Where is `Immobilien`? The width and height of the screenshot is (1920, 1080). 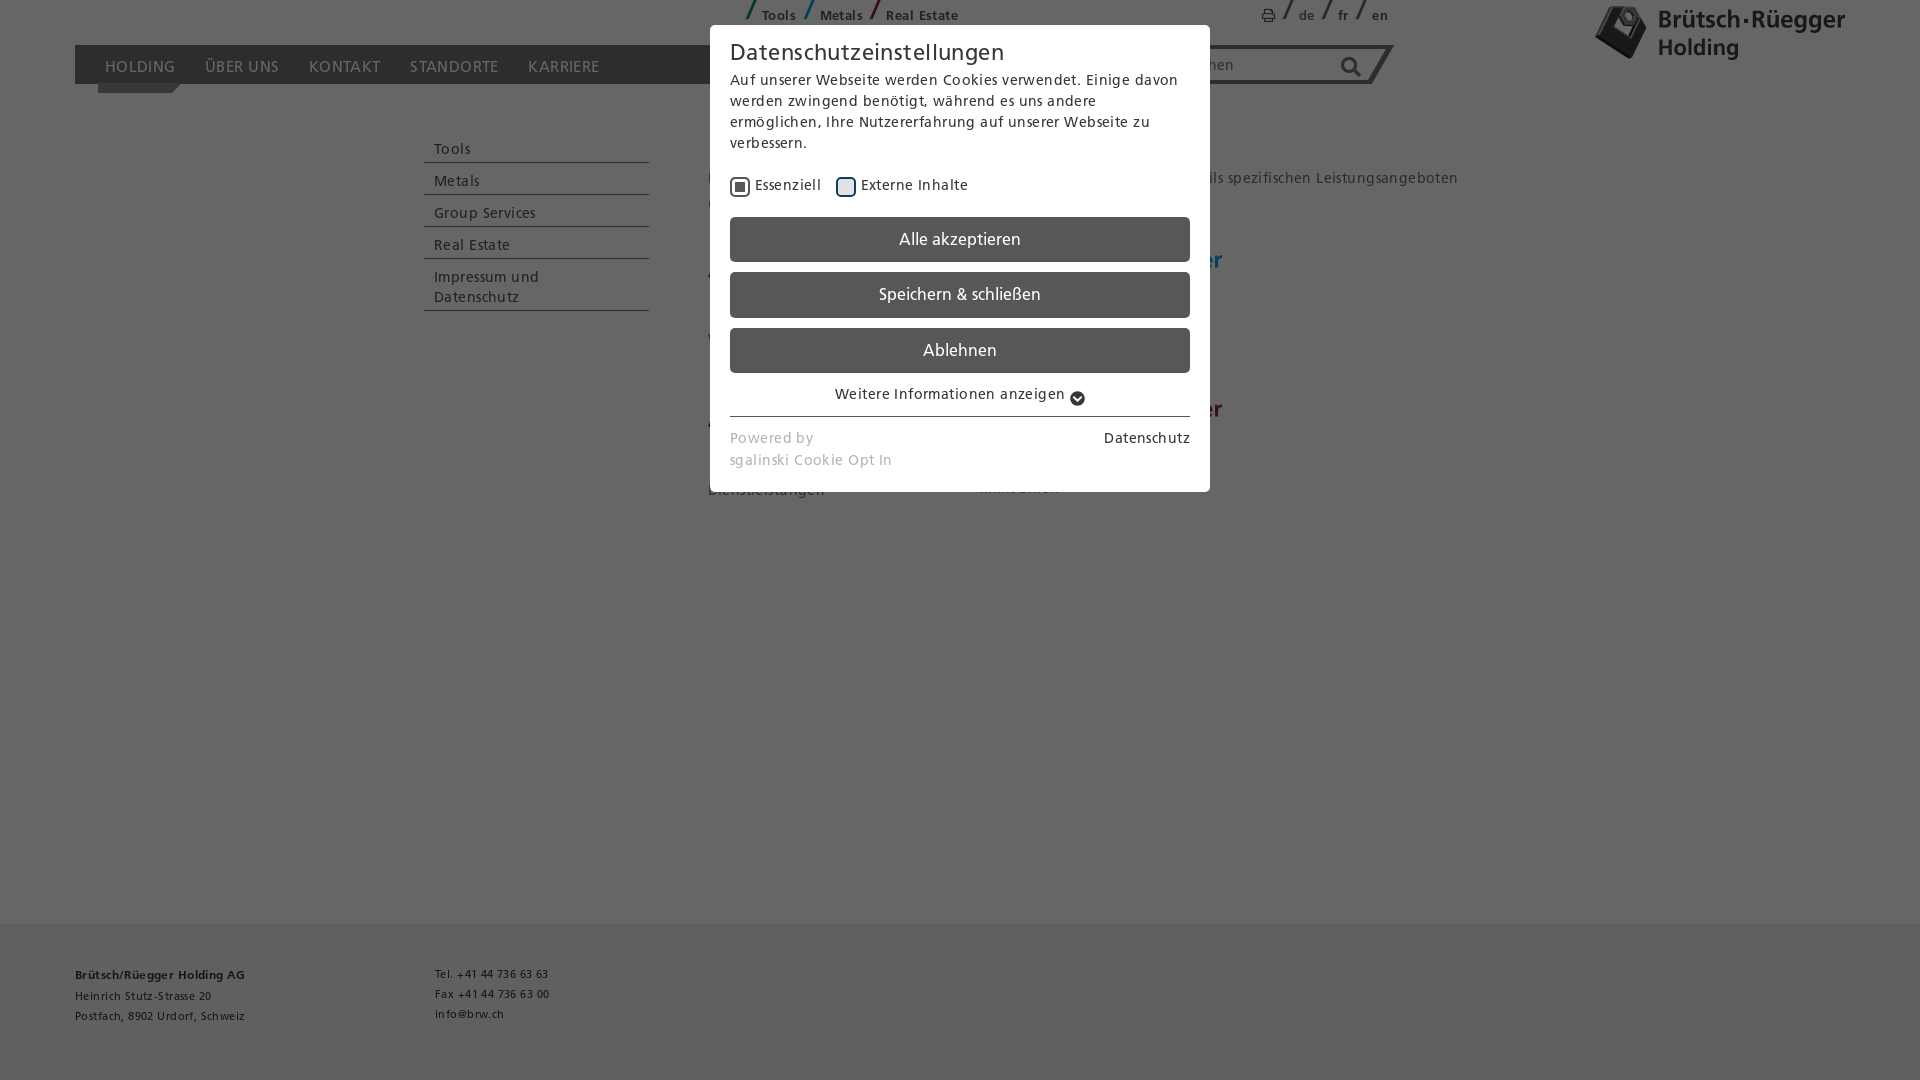 Immobilien is located at coordinates (1019, 488).